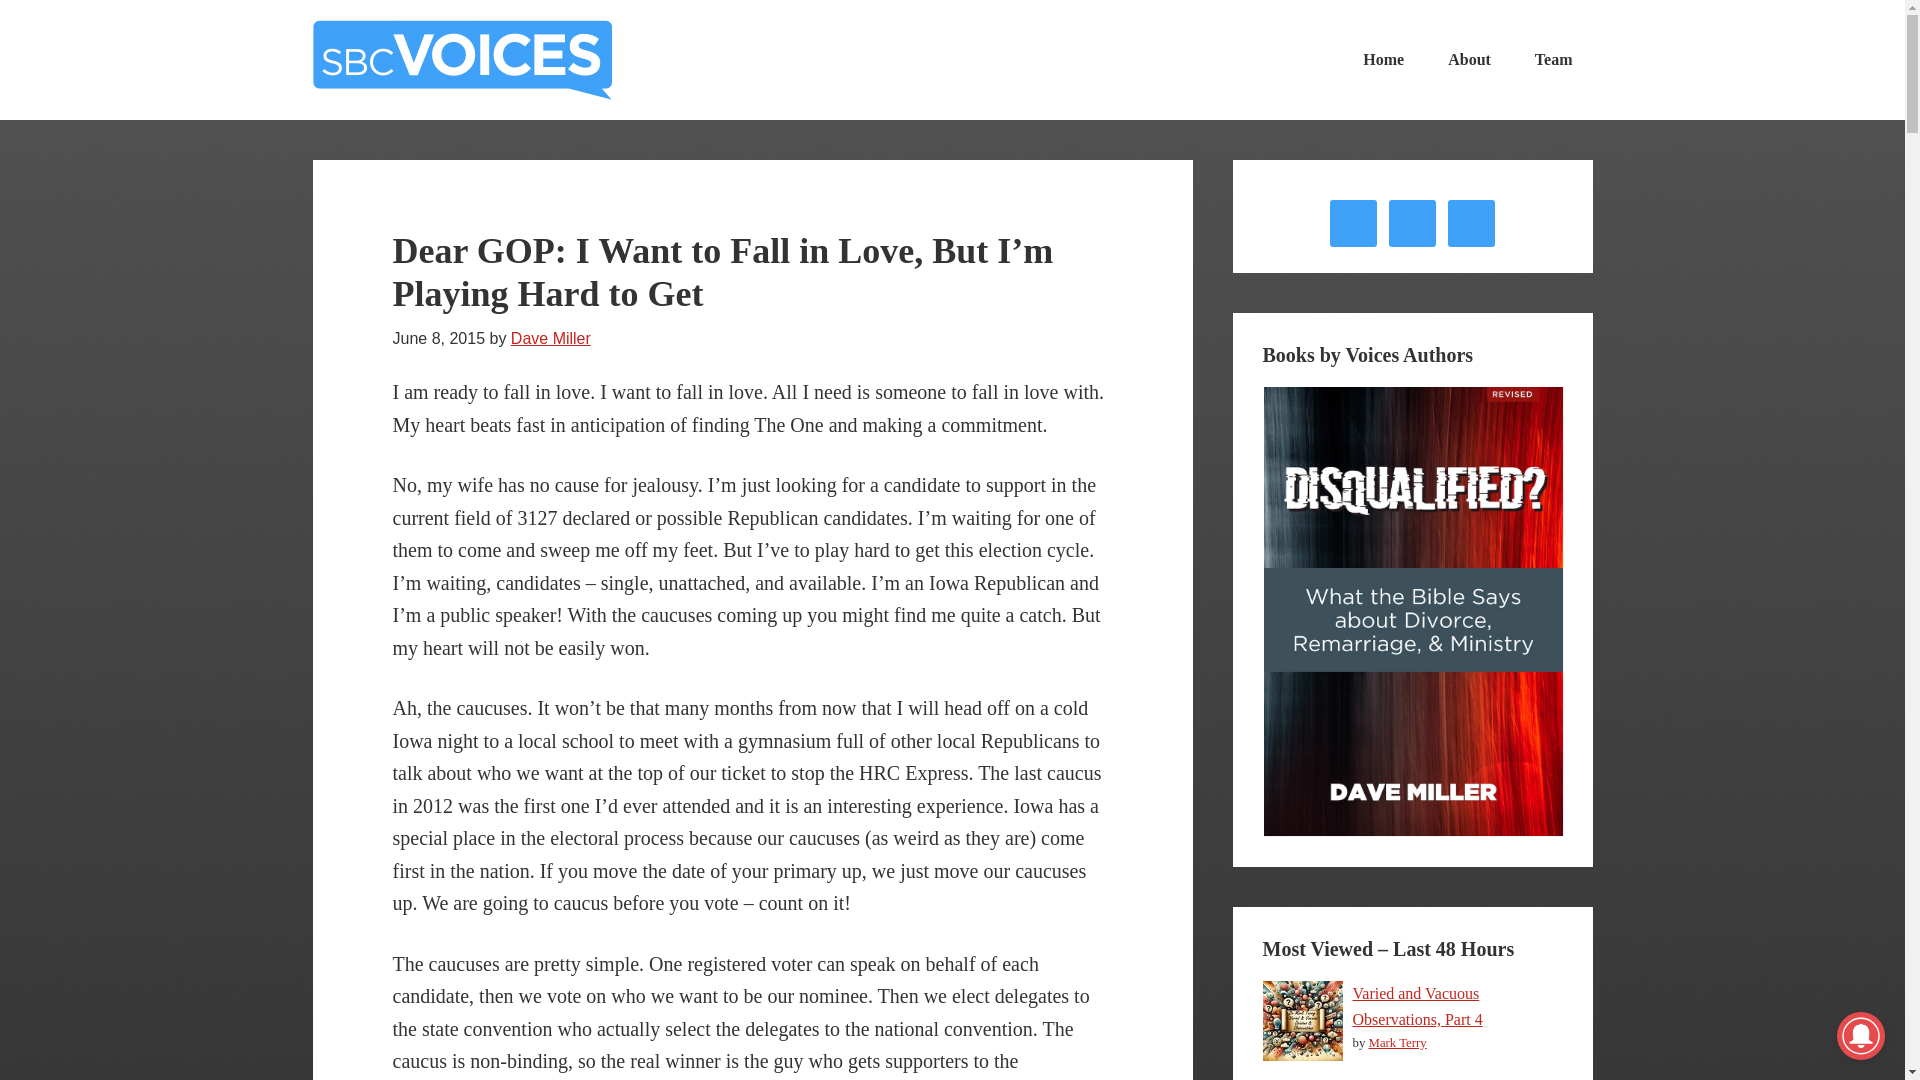 The image size is (1920, 1080). Describe the element at coordinates (550, 338) in the screenshot. I see `Dave Miller` at that location.